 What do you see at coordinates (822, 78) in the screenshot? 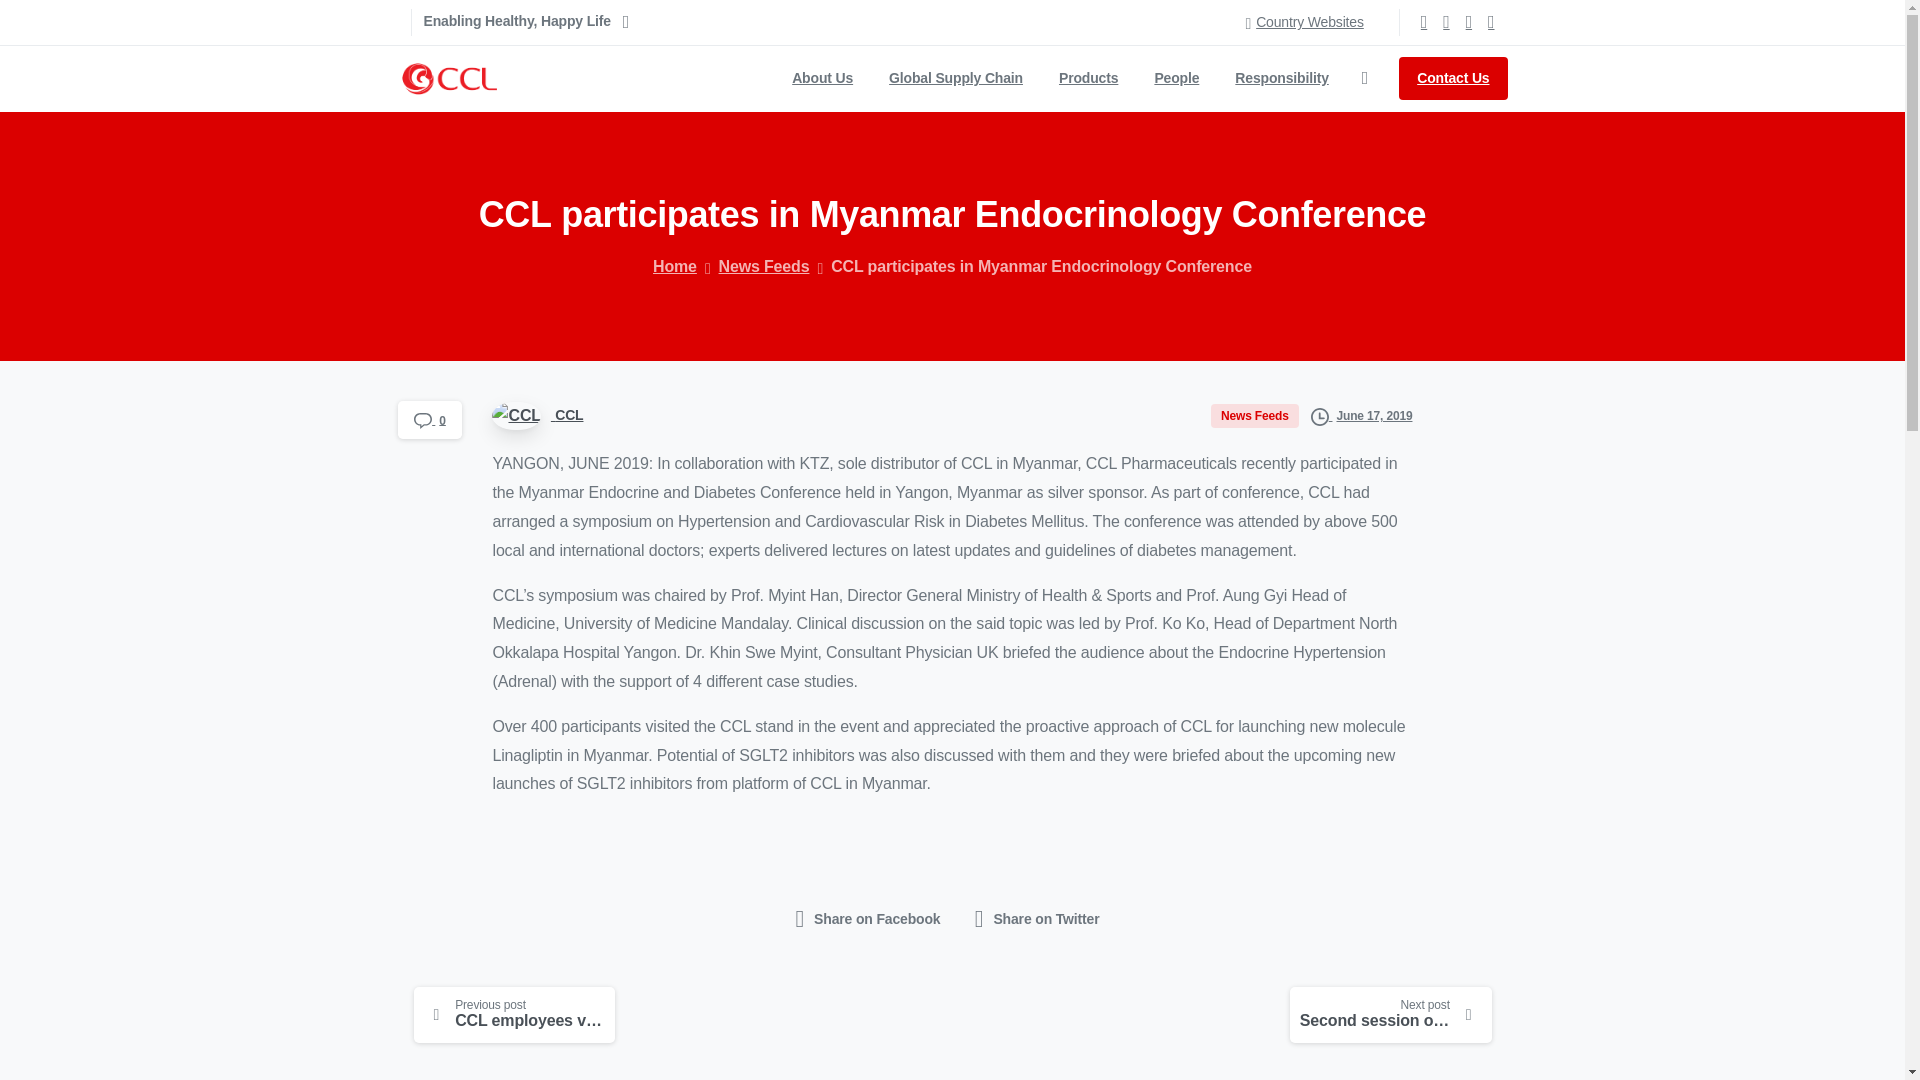
I see `Global Supply Chain` at bounding box center [822, 78].